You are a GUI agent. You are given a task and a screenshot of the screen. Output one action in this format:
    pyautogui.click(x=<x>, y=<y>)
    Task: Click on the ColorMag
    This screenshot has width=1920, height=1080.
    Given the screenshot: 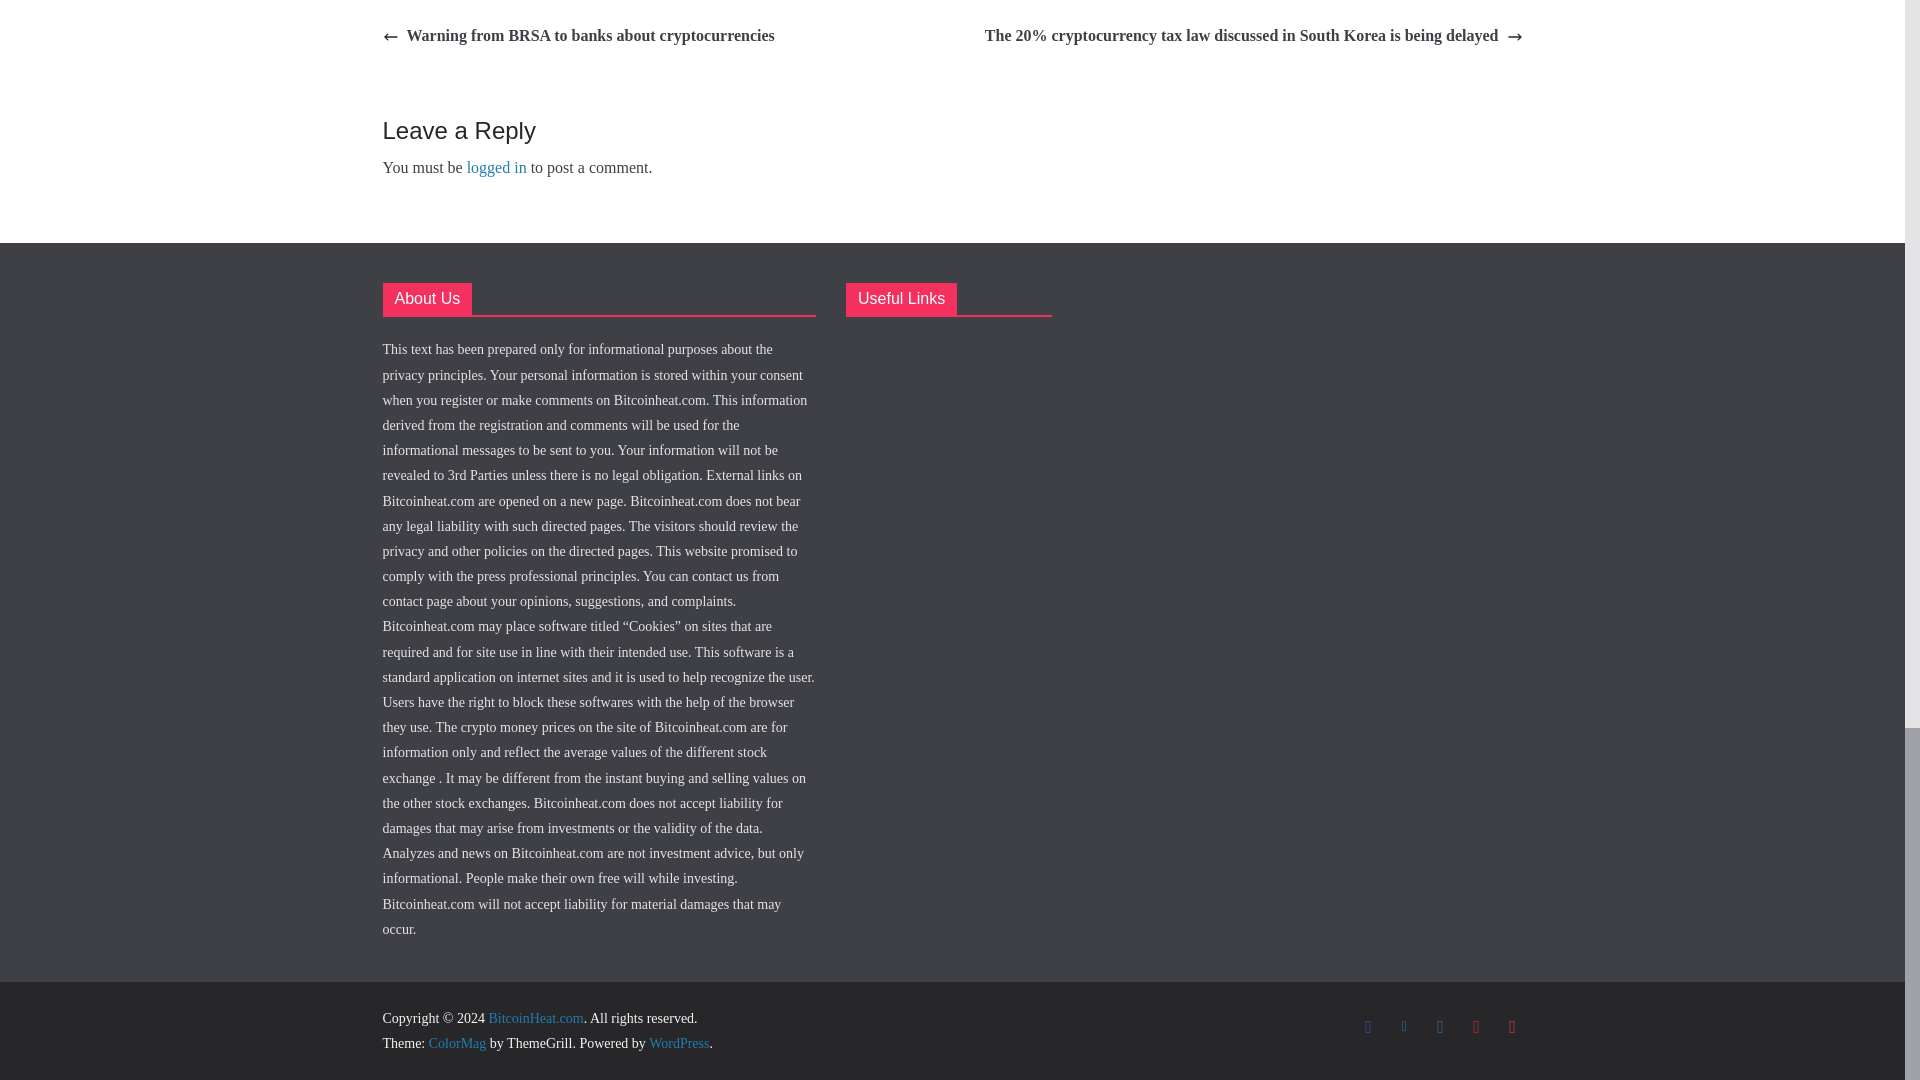 What is the action you would take?
    pyautogui.click(x=458, y=1042)
    